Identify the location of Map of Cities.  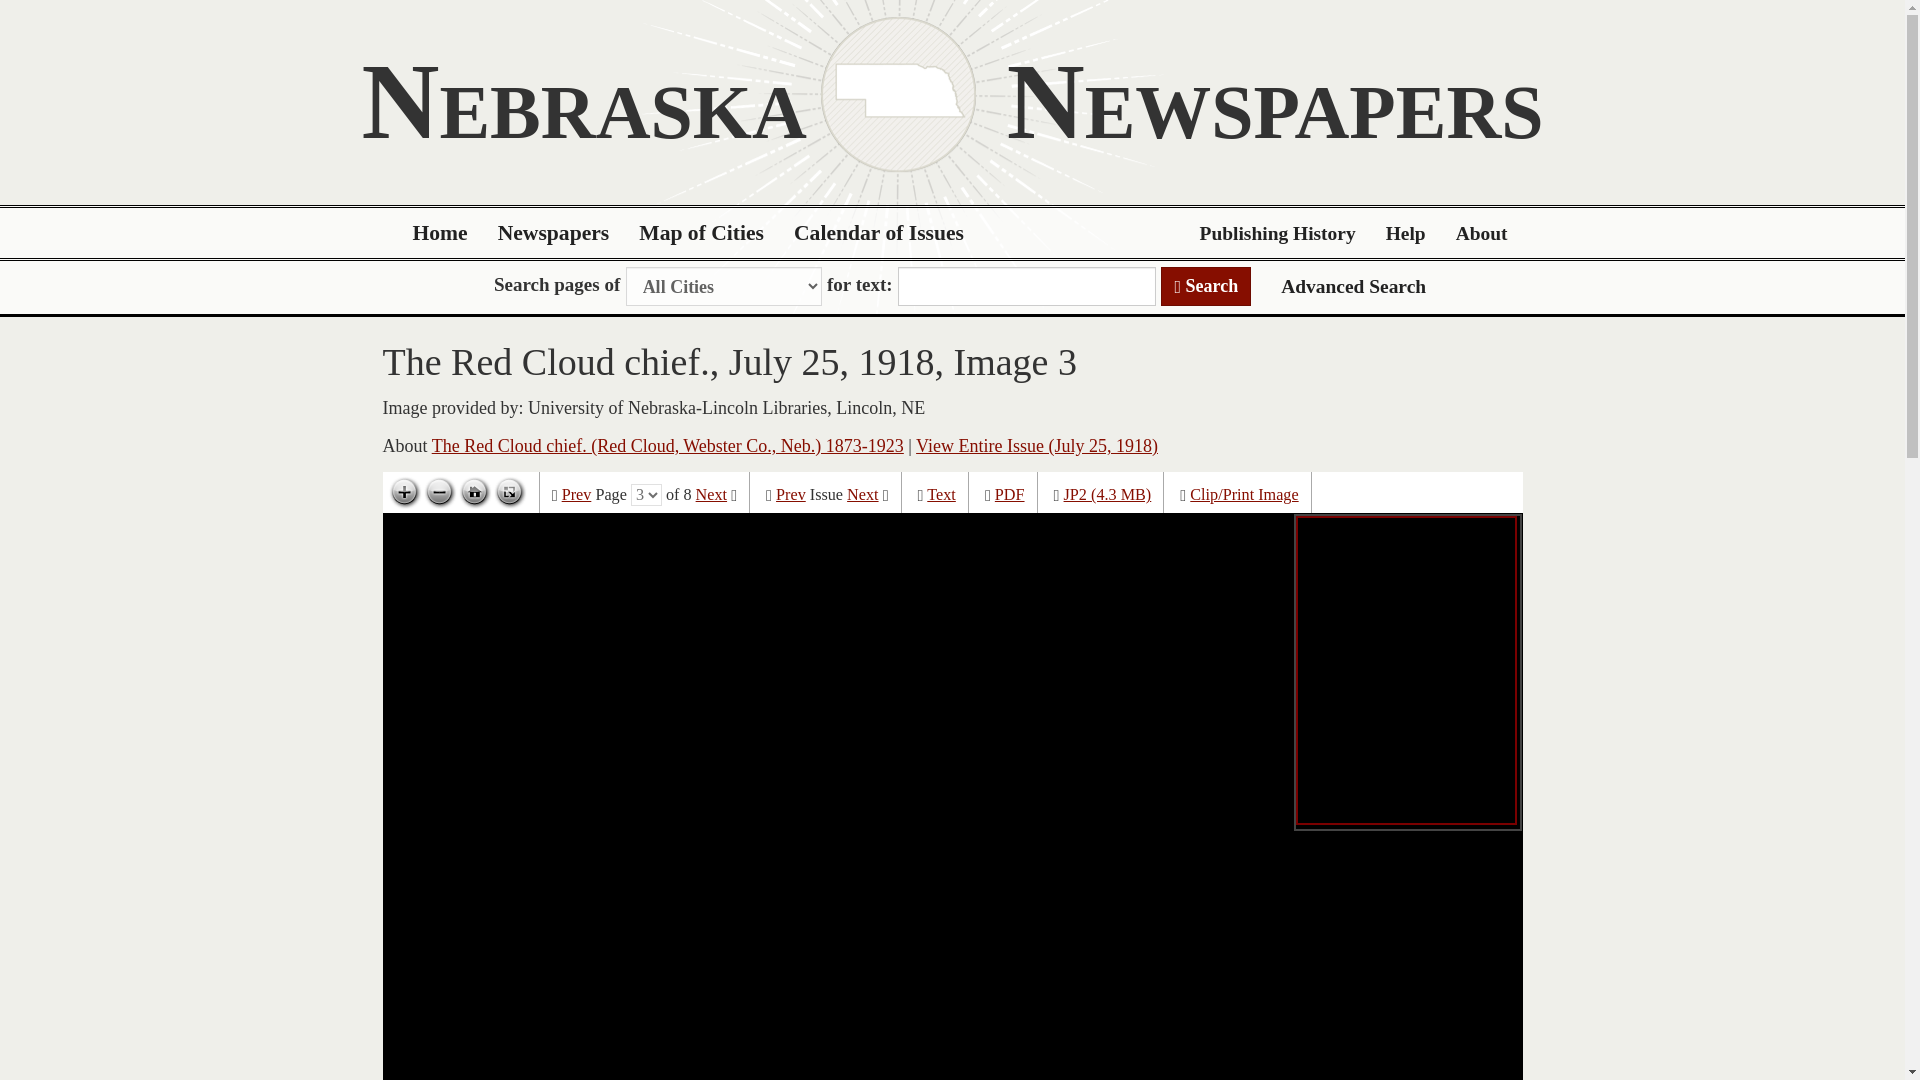
(702, 233).